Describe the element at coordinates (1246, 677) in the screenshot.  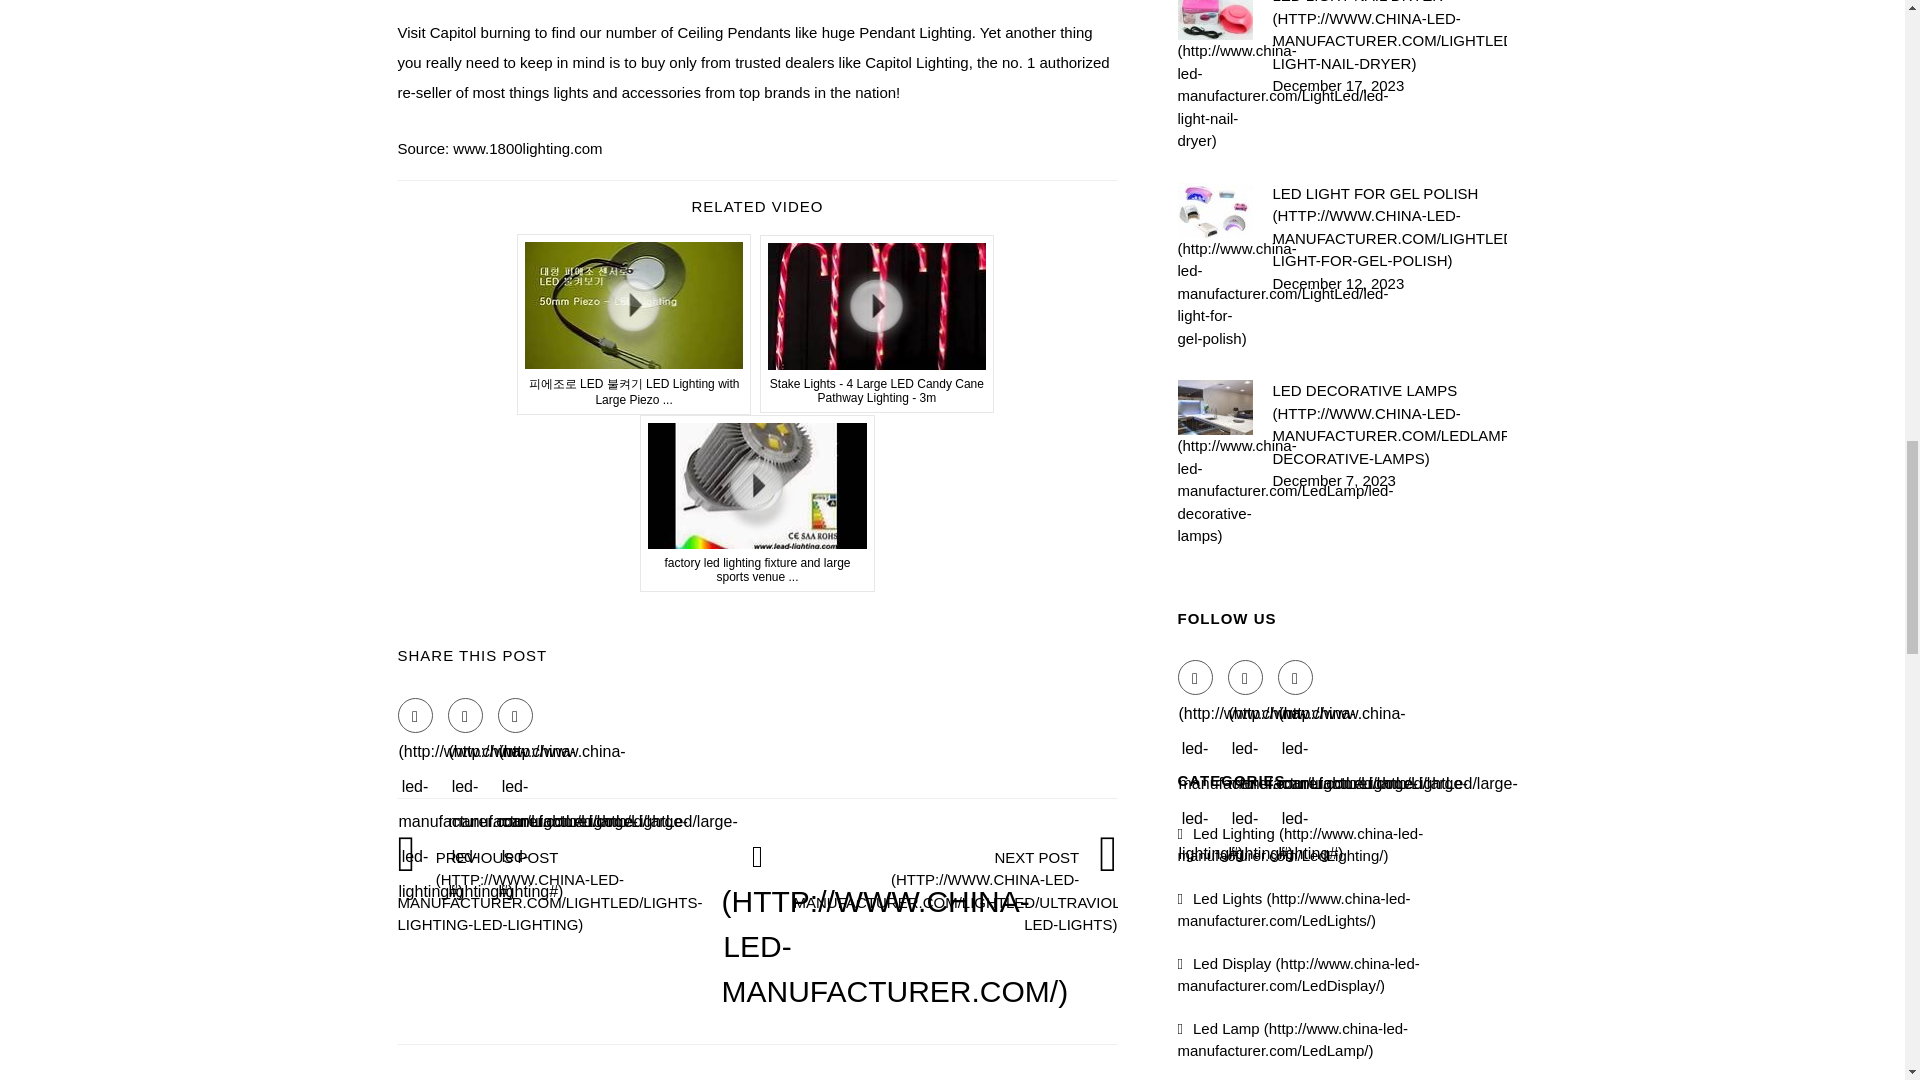
I see `Twitter` at that location.